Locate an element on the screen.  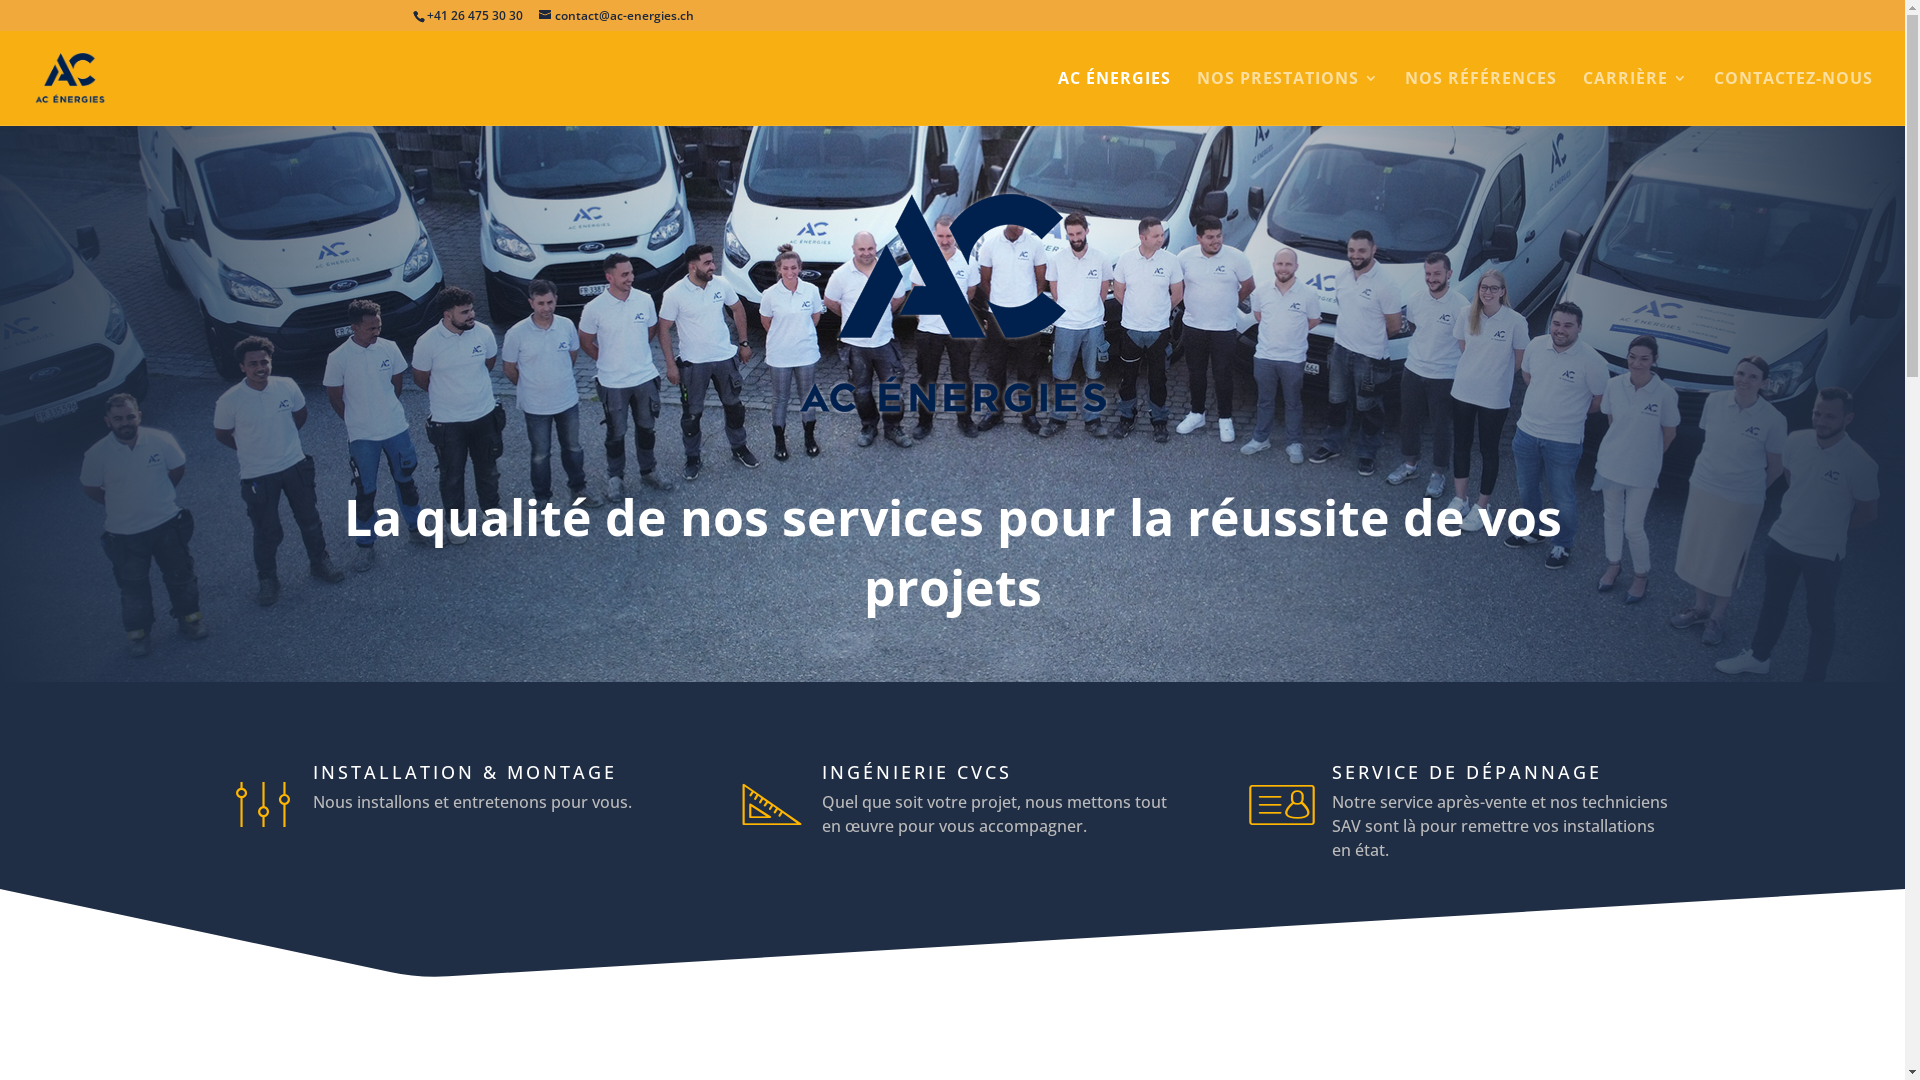
contact@ac-energies.ch is located at coordinates (616, 16).